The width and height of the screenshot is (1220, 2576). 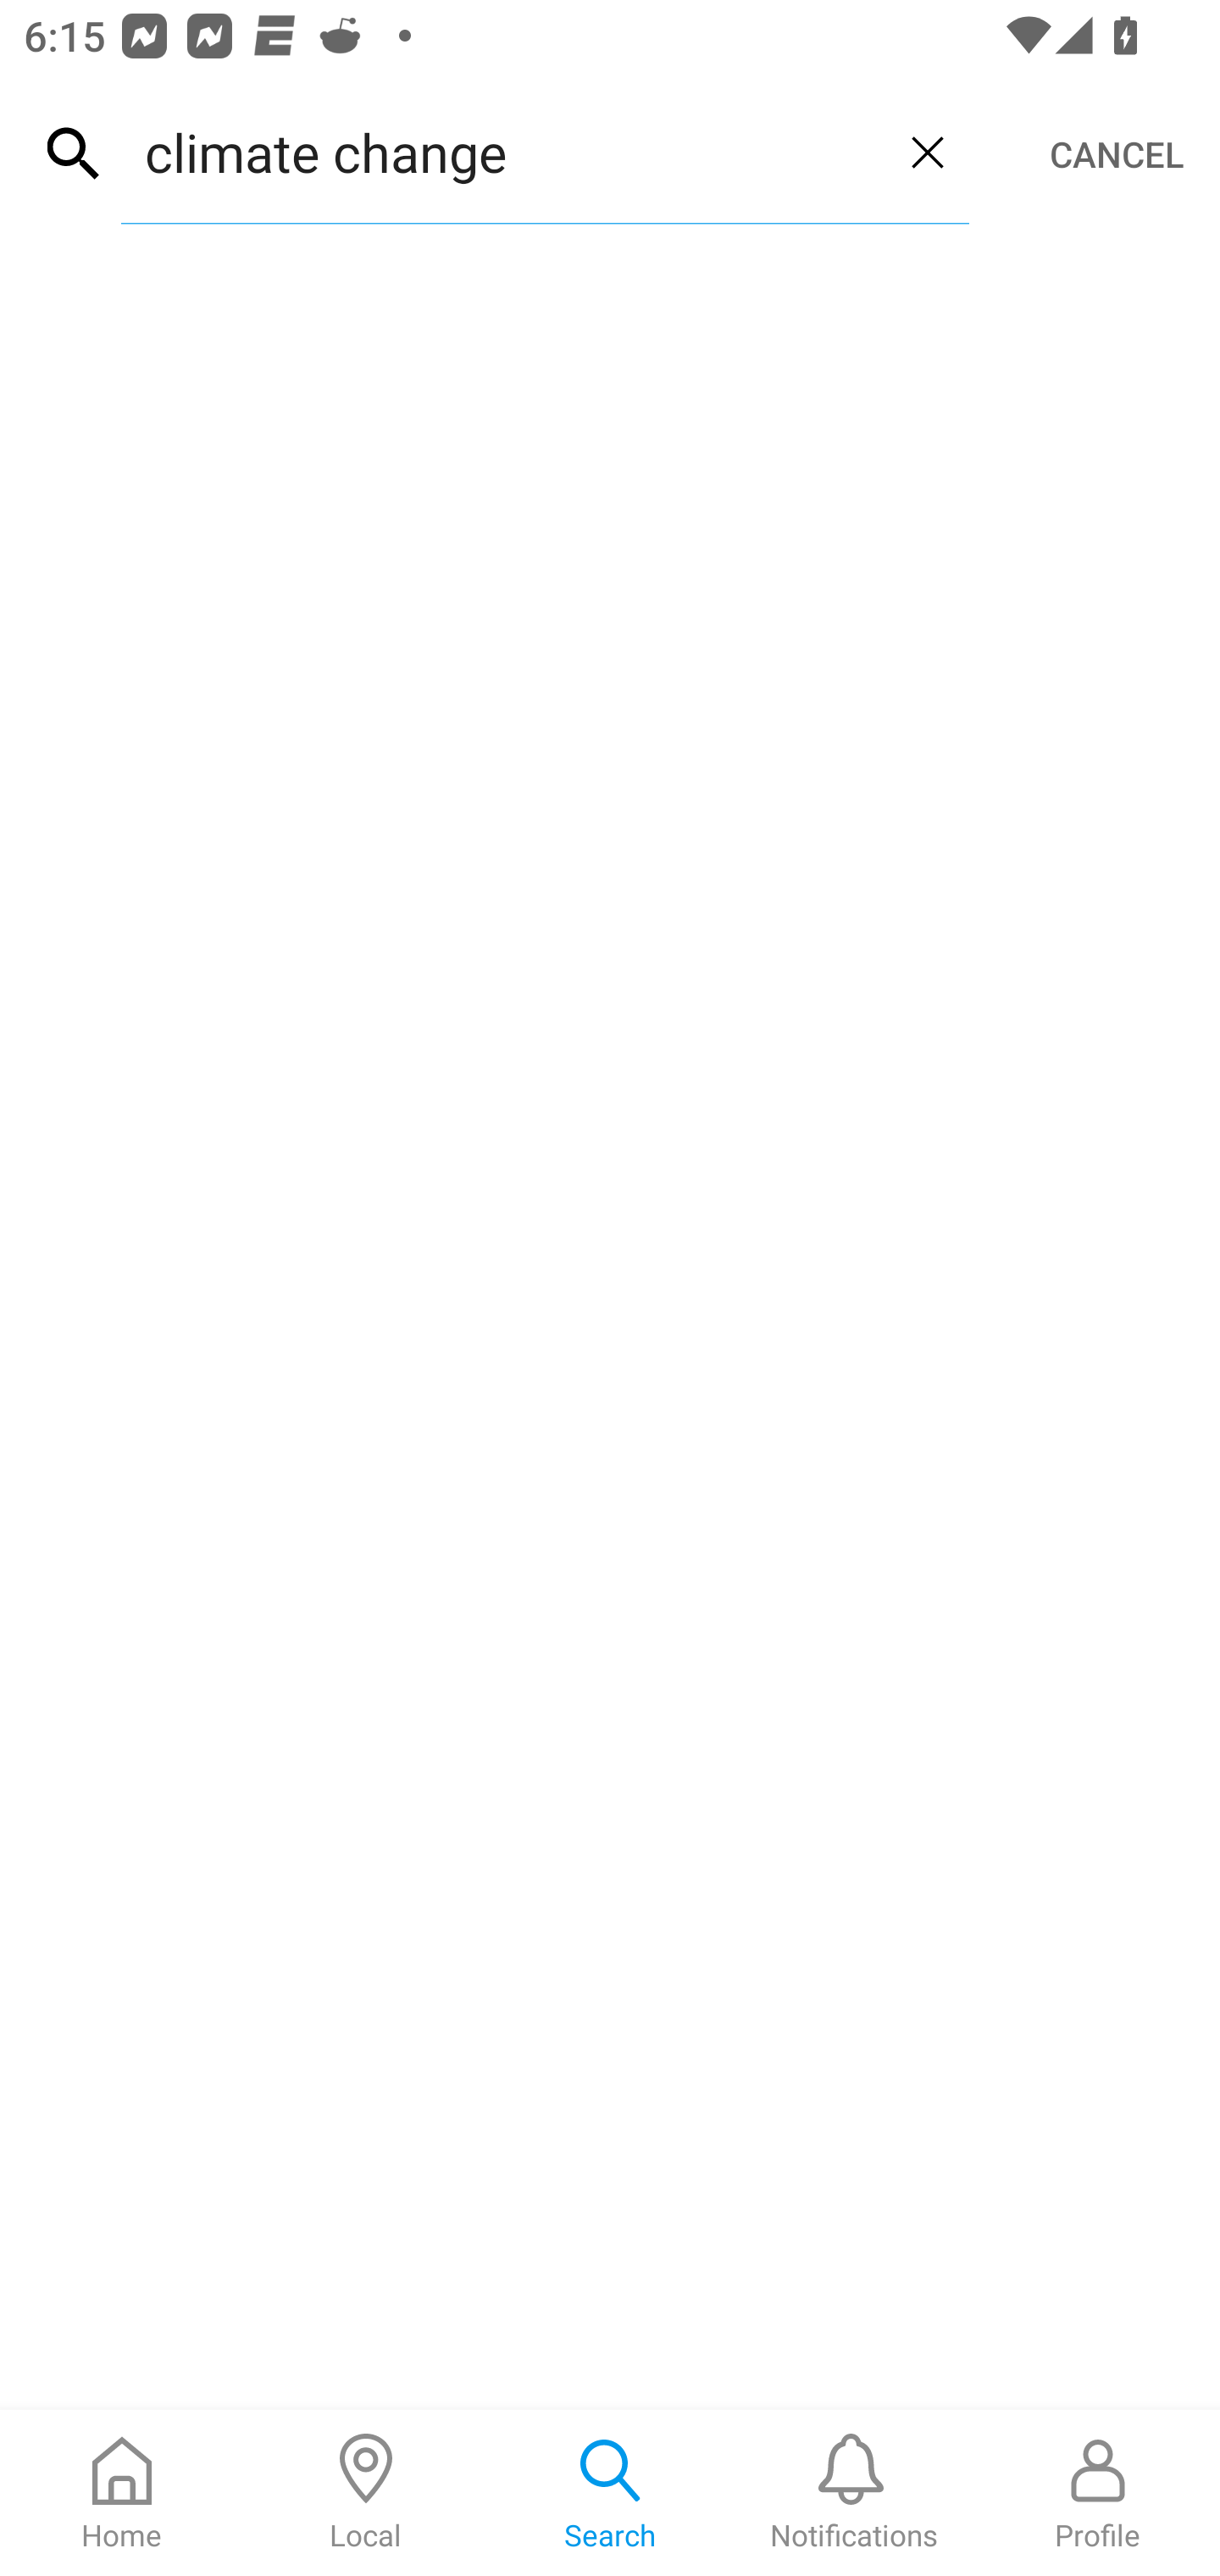 I want to click on Clear query, so click(x=927, y=152).